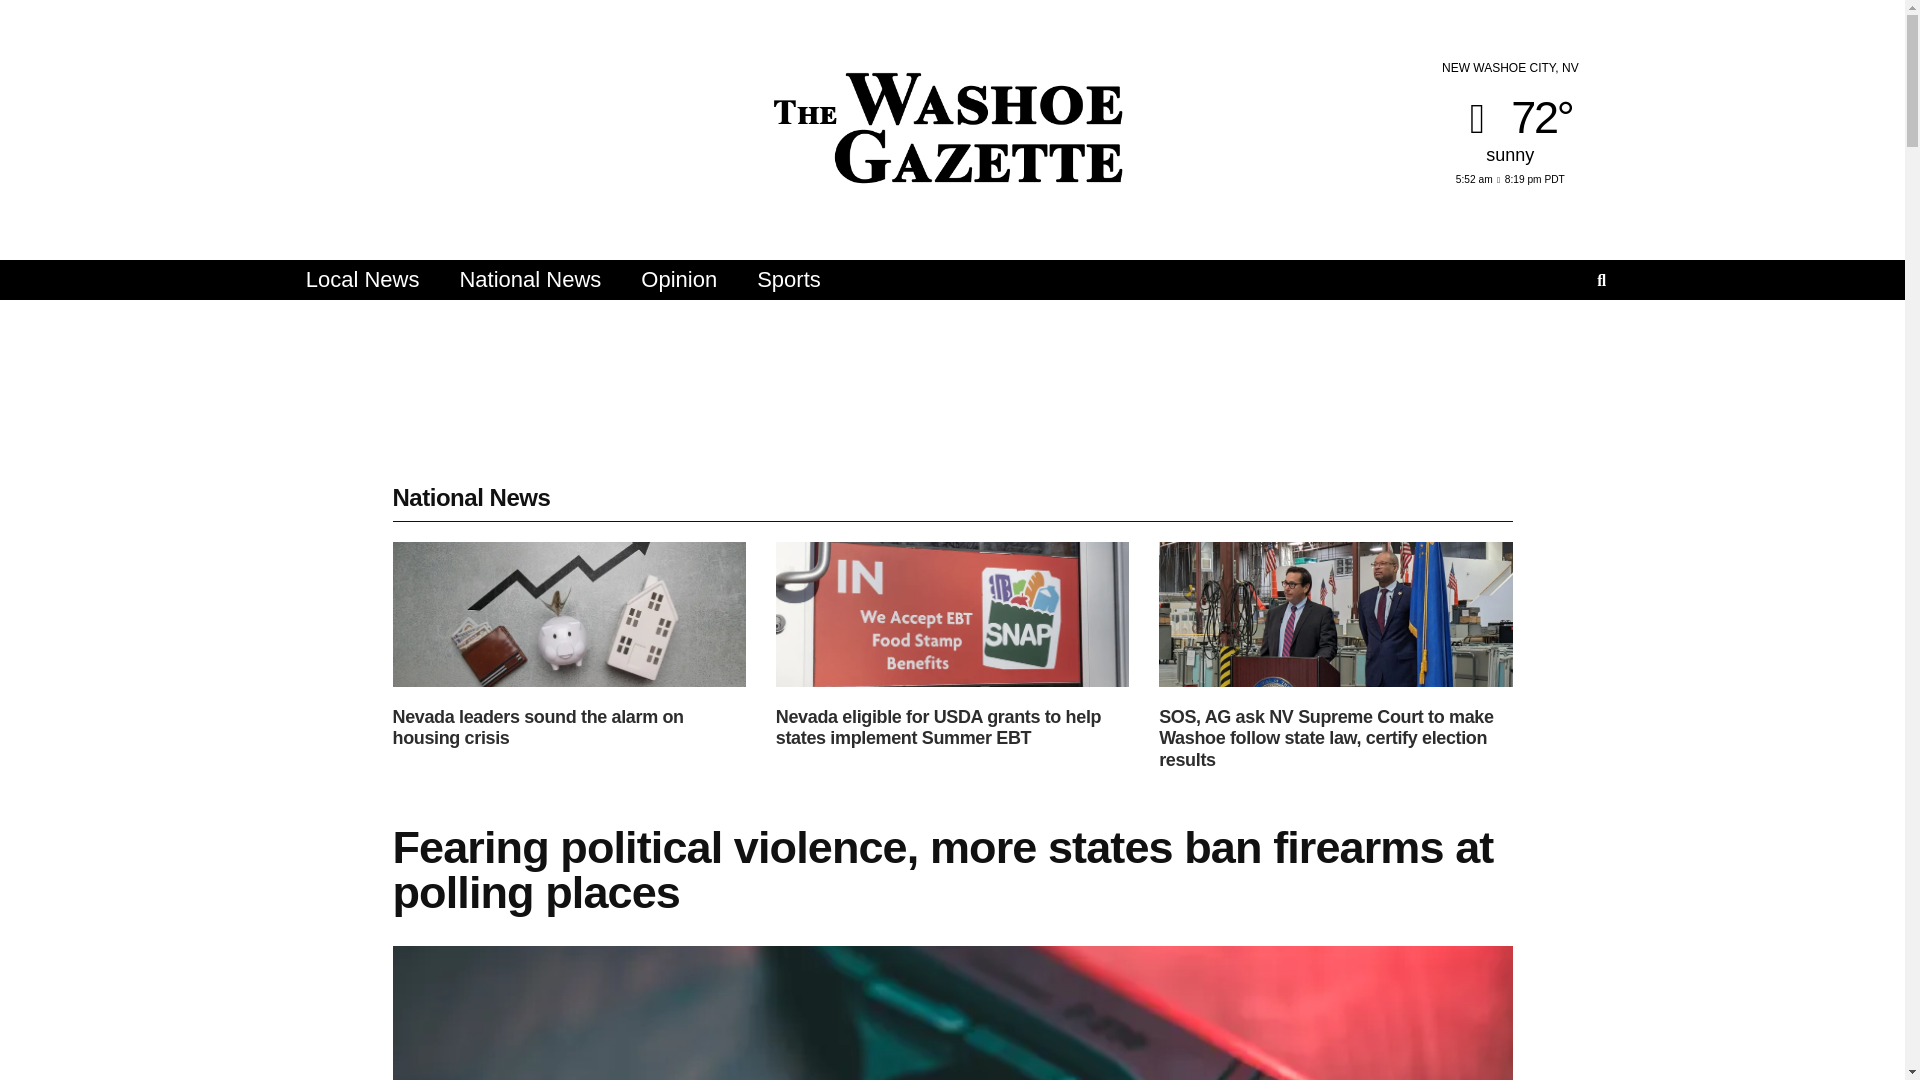 The height and width of the screenshot is (1080, 1920). Describe the element at coordinates (362, 280) in the screenshot. I see `Local News` at that location.